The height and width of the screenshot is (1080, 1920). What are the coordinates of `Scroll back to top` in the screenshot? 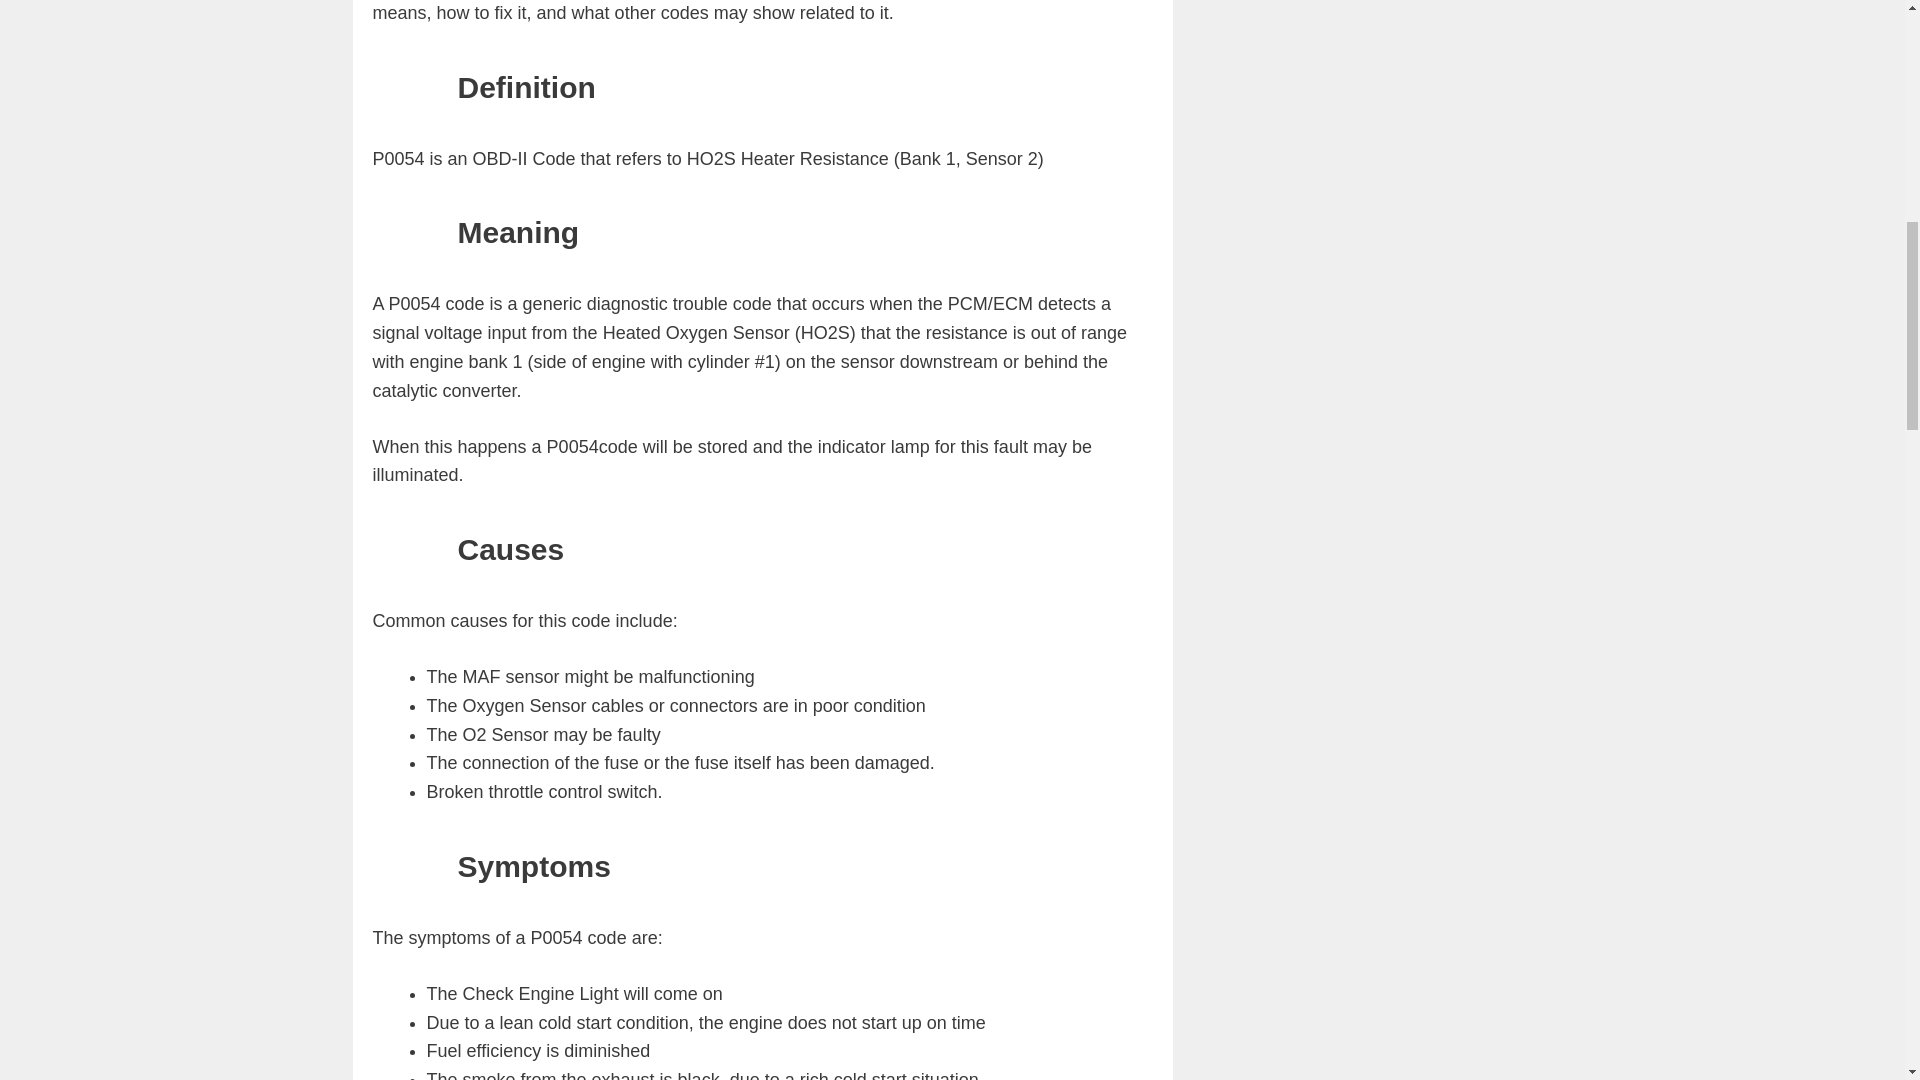 It's located at (1855, 949).